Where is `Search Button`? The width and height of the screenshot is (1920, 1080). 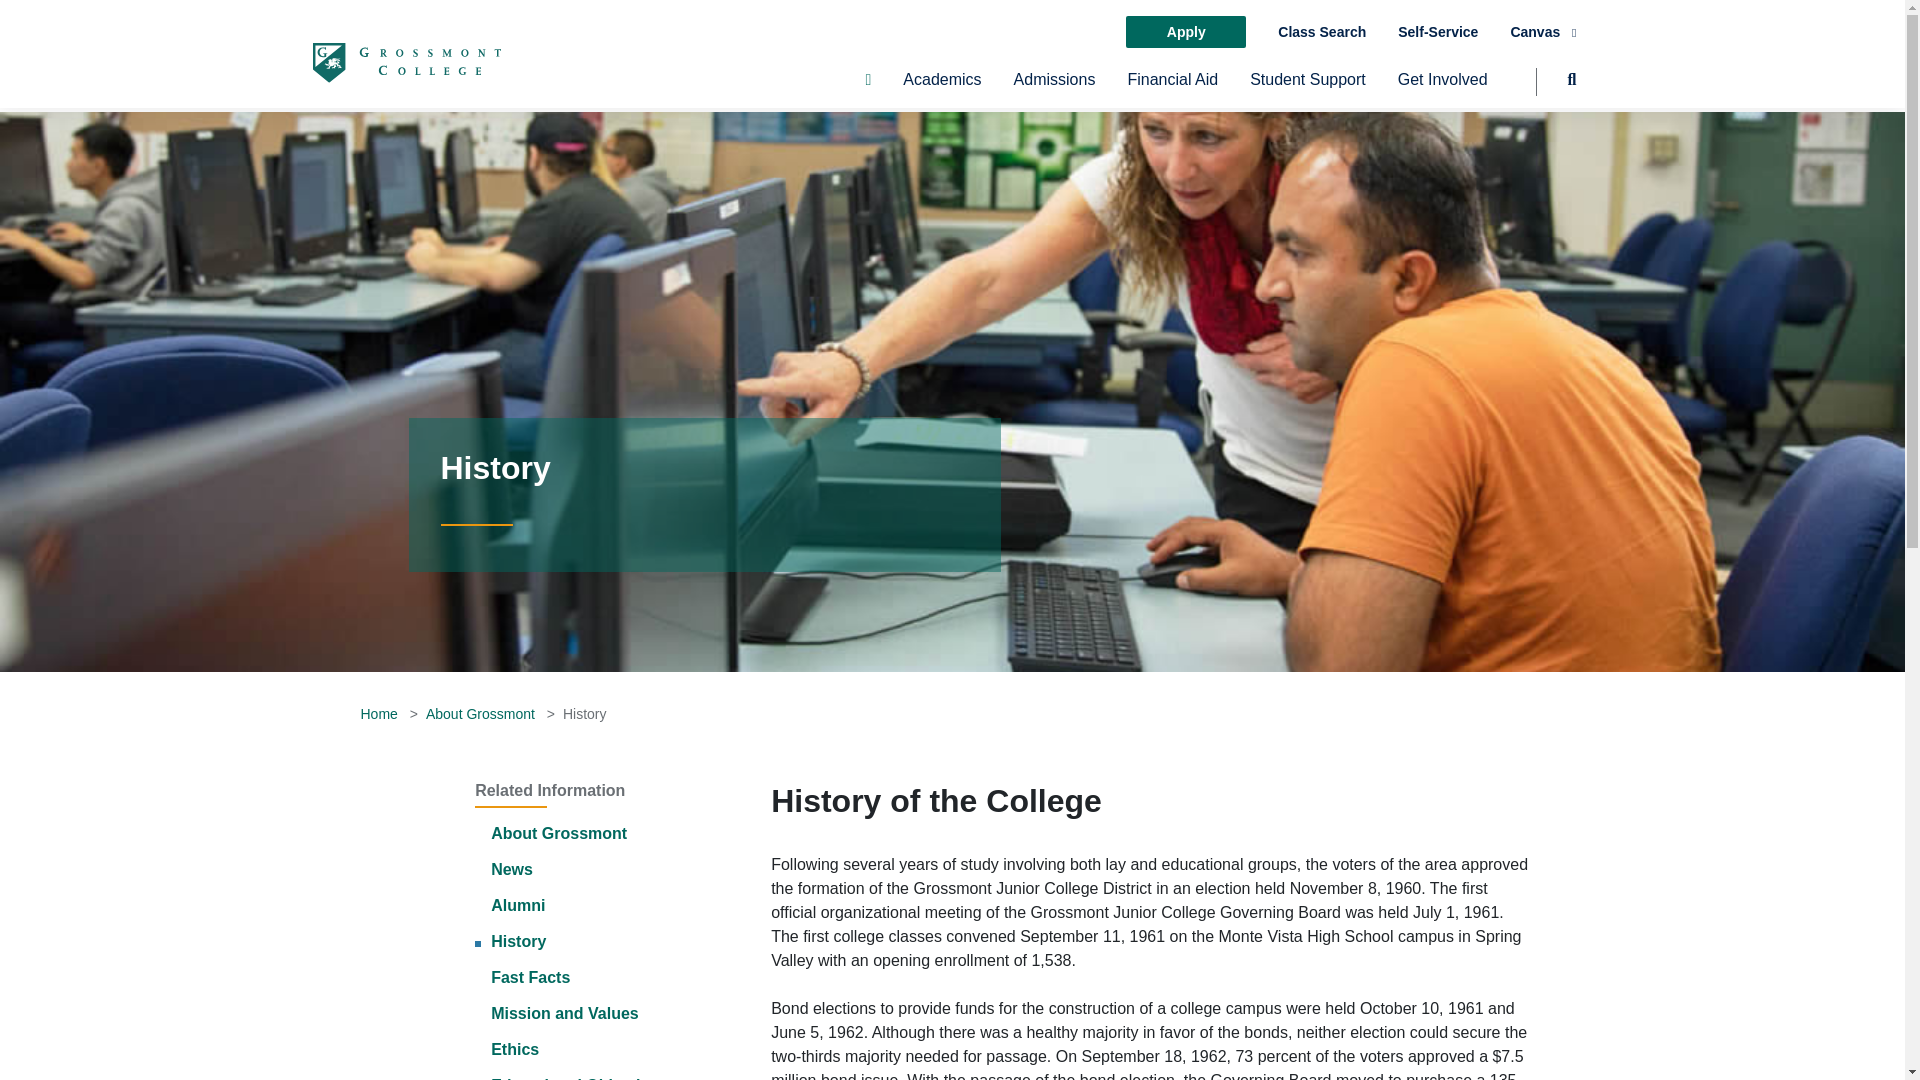
Search Button is located at coordinates (1556, 88).